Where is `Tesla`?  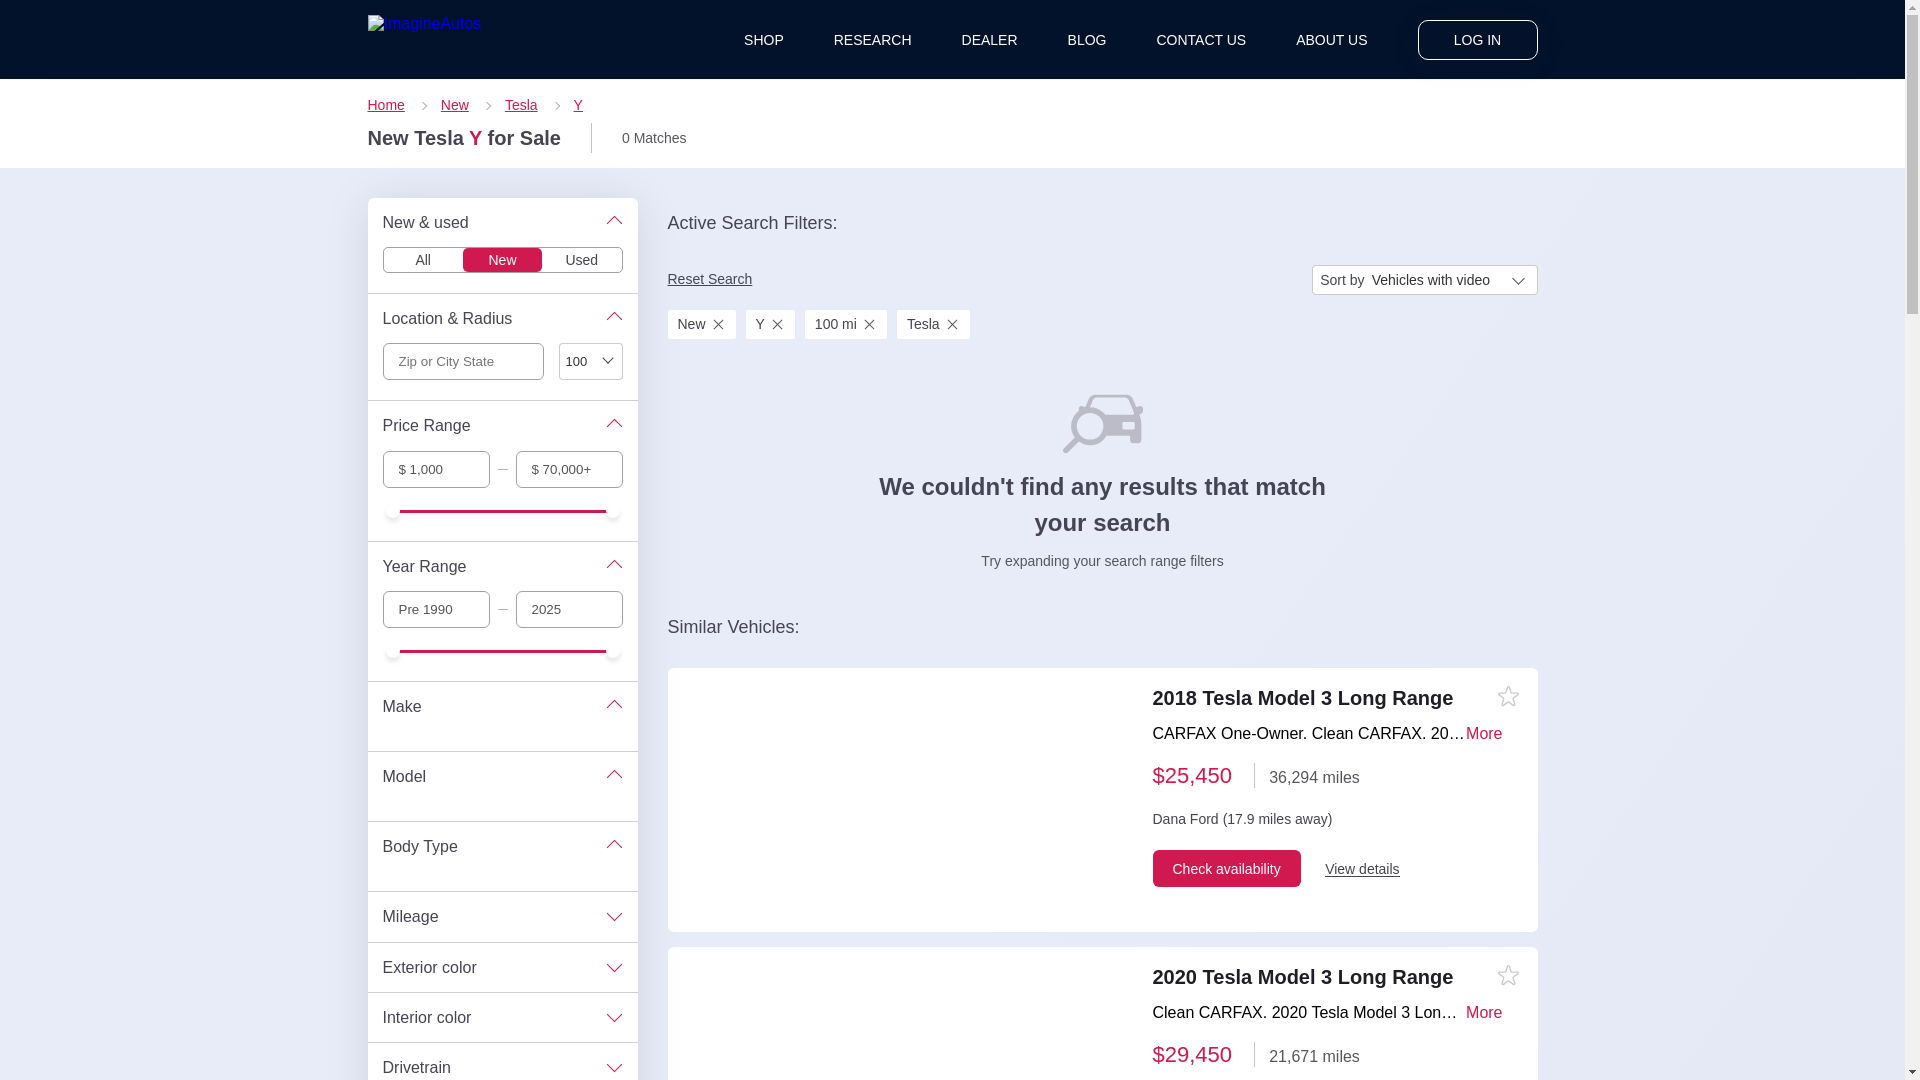 Tesla is located at coordinates (531, 105).